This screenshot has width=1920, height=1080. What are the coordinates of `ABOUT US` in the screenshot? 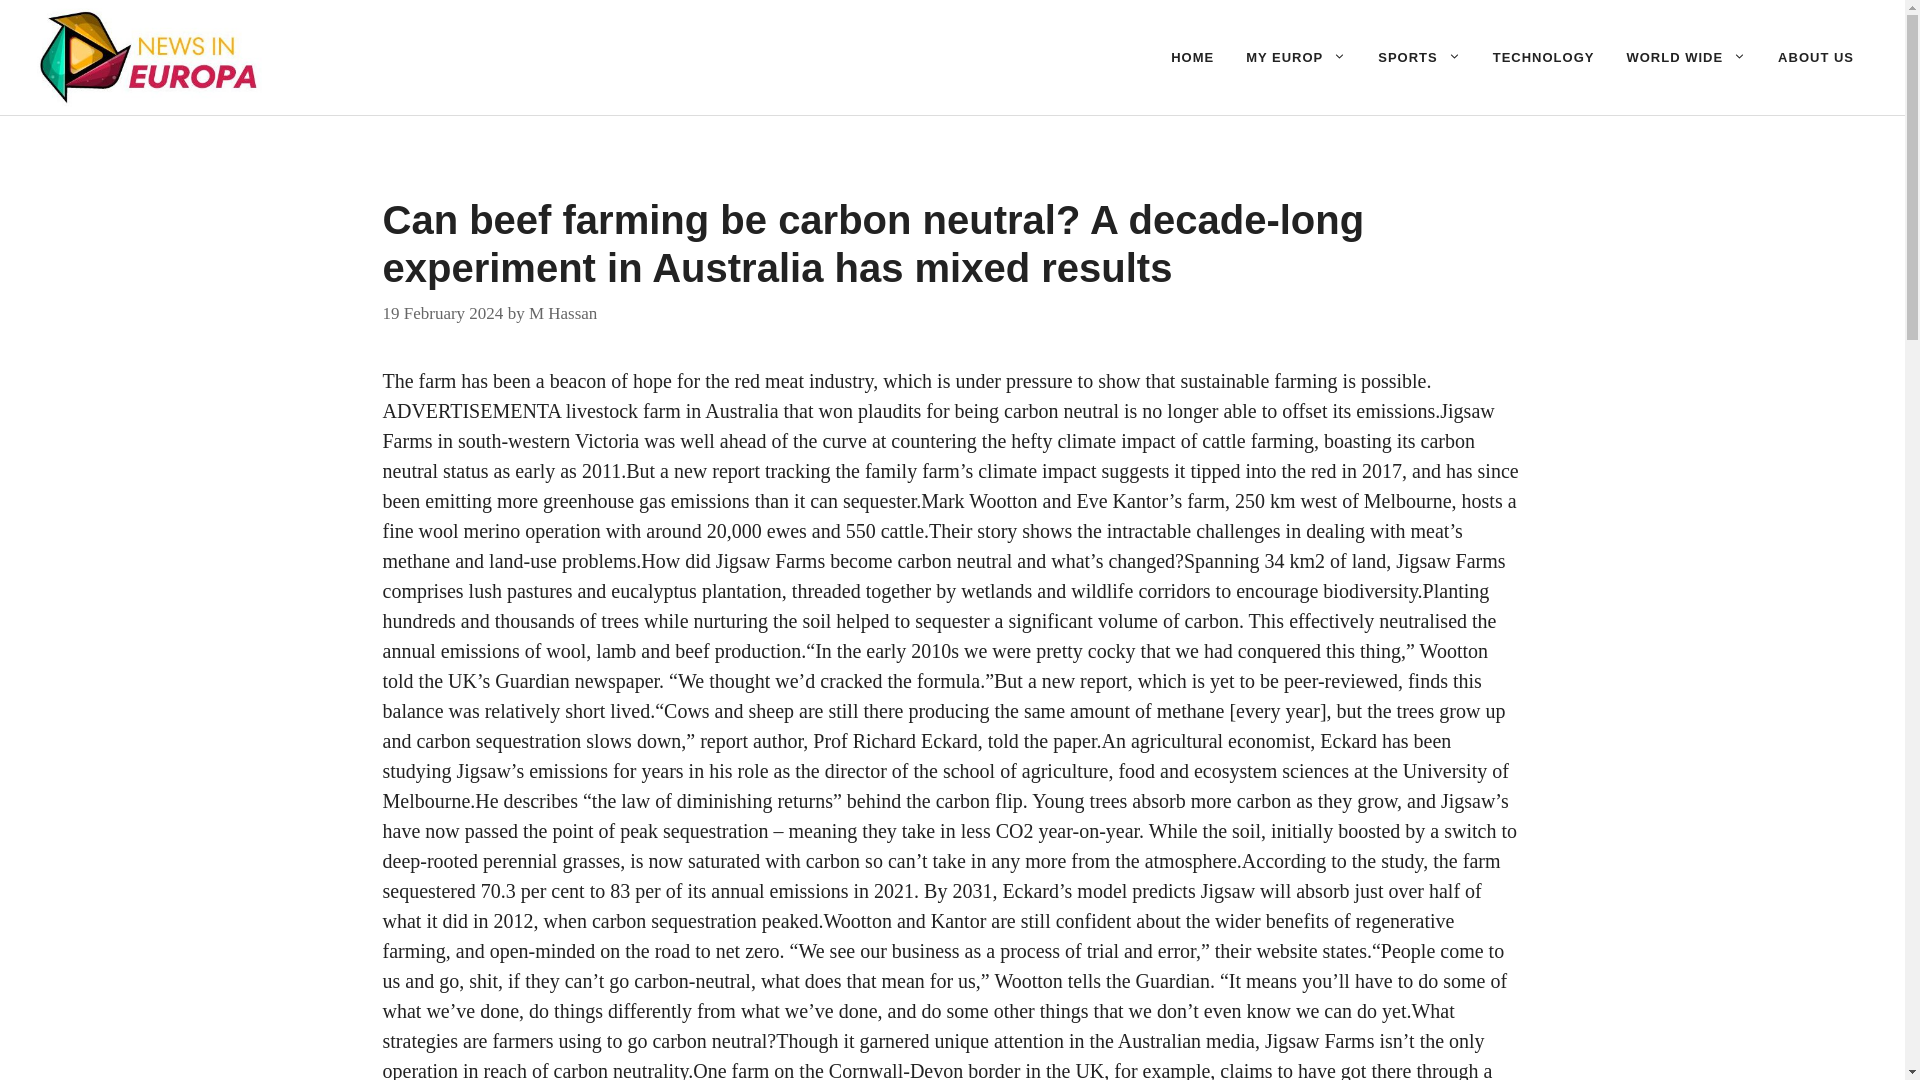 It's located at (1816, 58).